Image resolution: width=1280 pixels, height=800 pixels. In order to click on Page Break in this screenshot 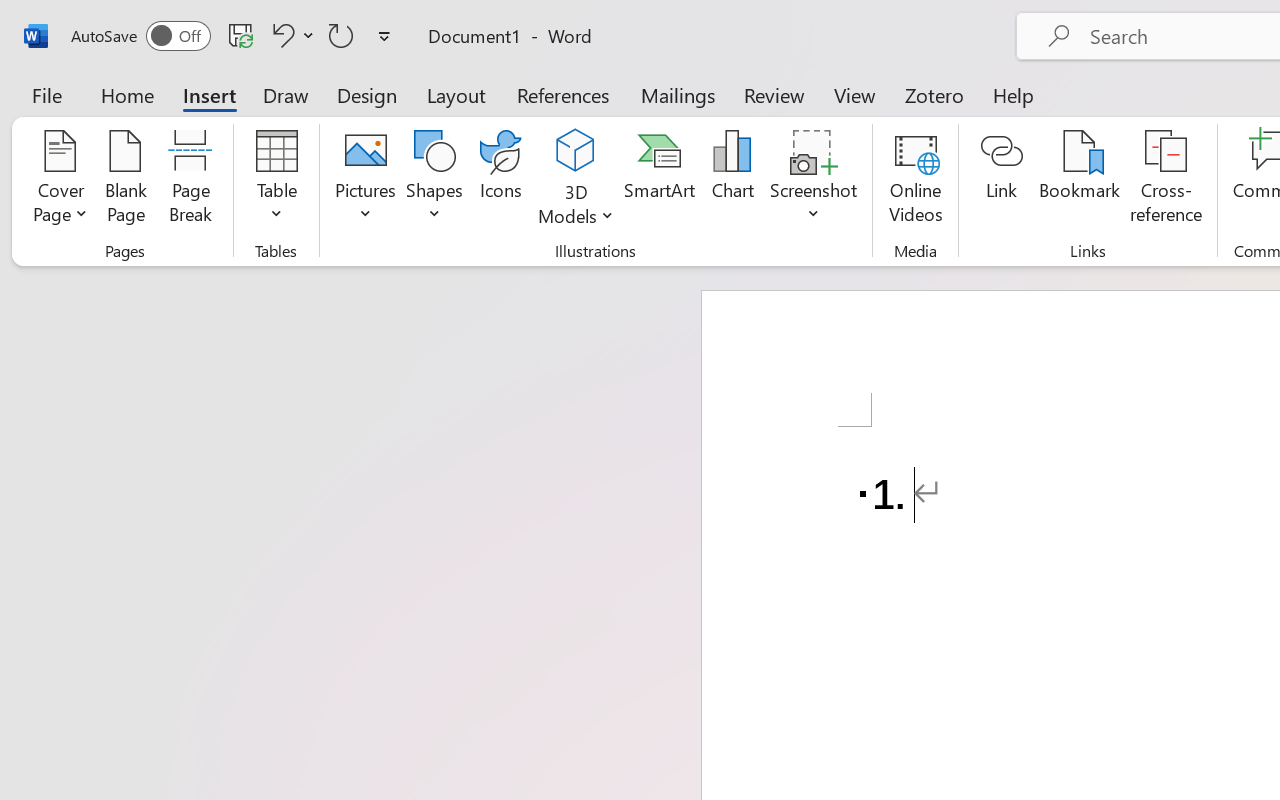, I will do `click(190, 180)`.